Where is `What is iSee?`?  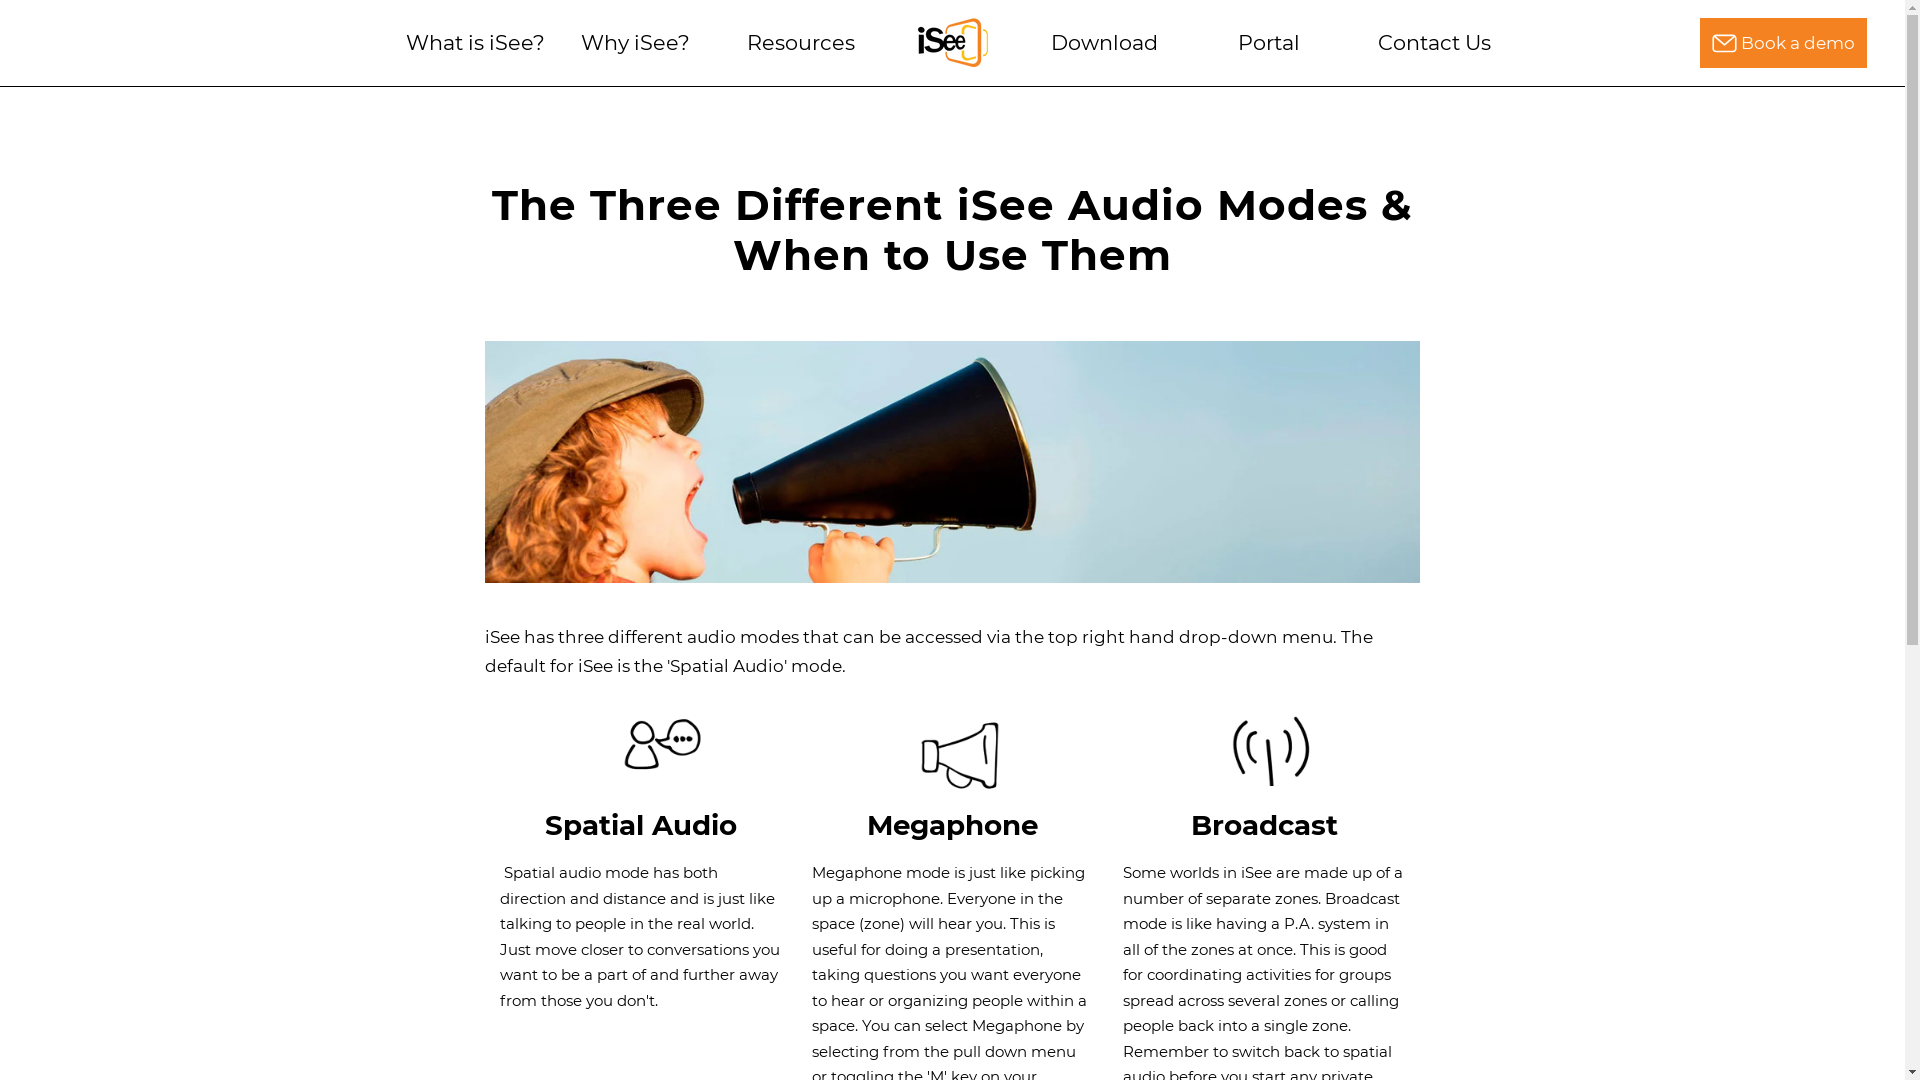
What is iSee? is located at coordinates (476, 43).